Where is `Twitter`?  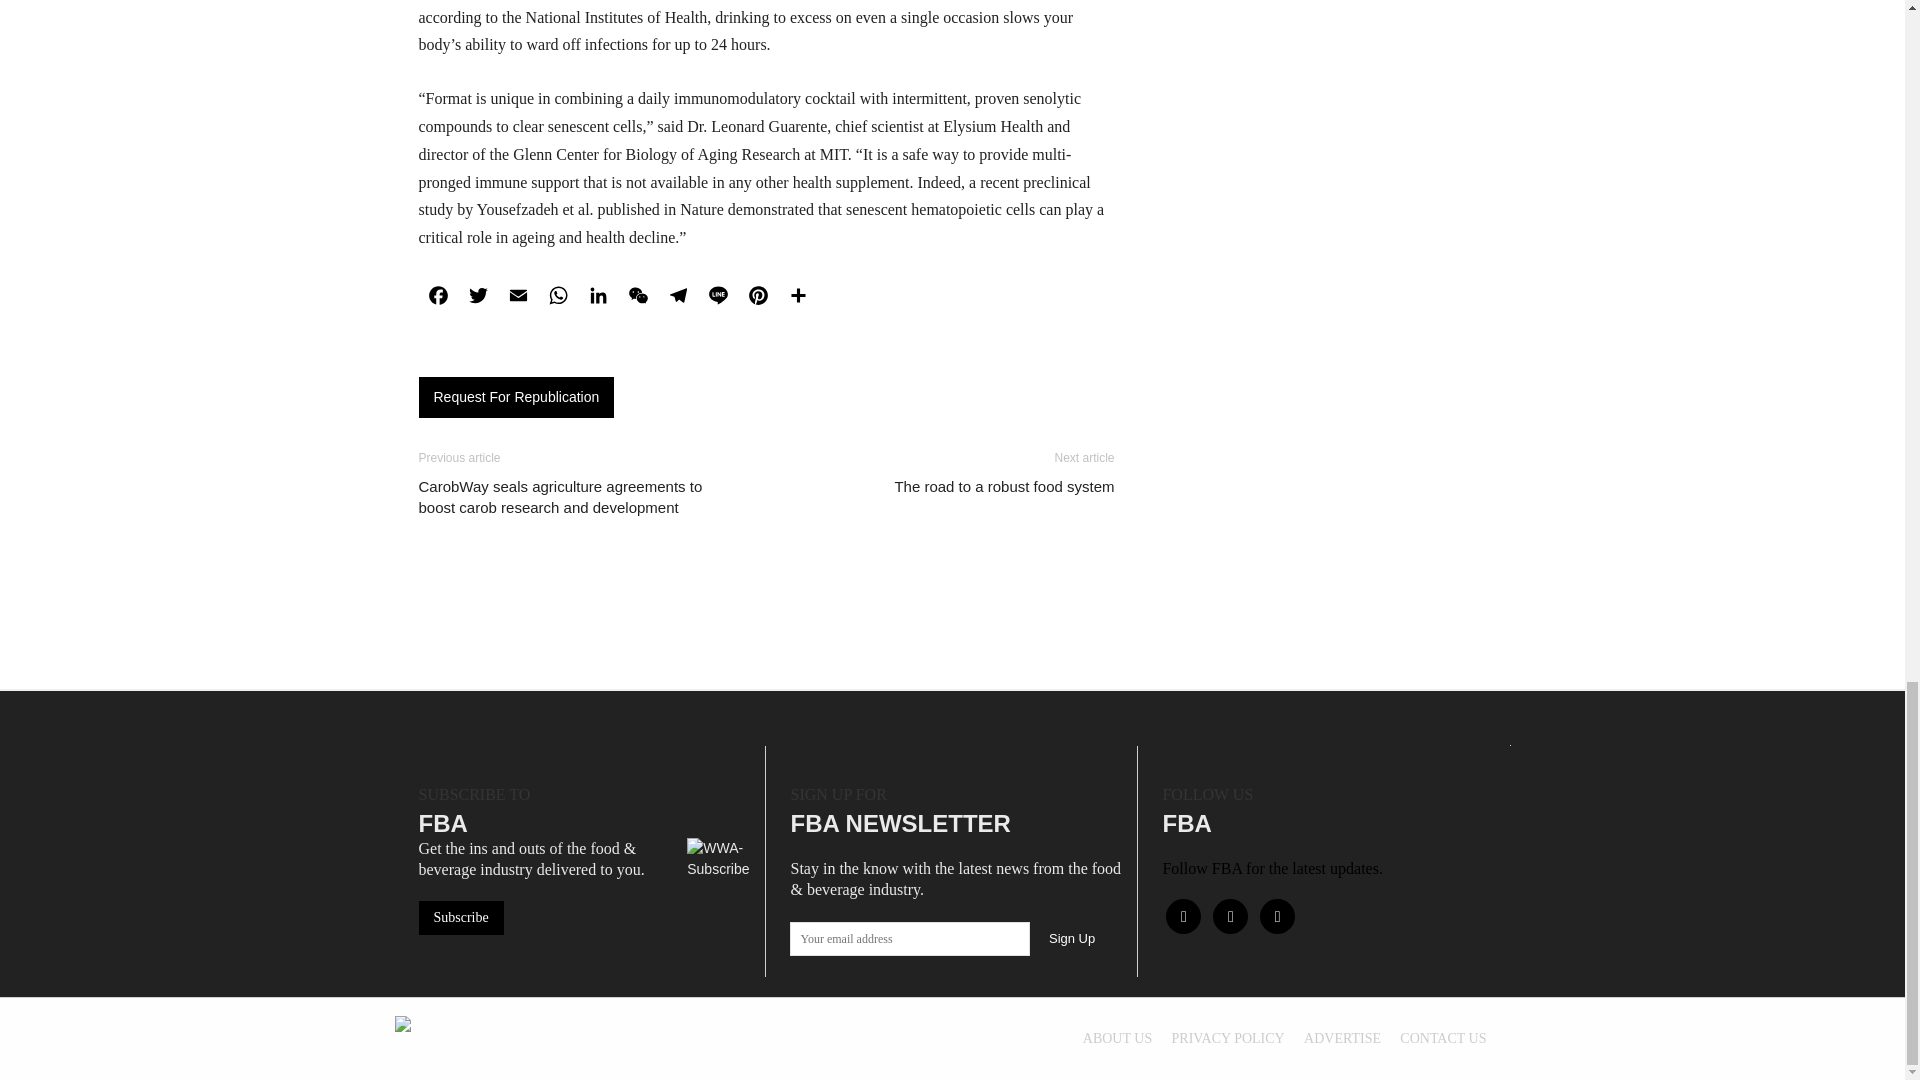 Twitter is located at coordinates (478, 296).